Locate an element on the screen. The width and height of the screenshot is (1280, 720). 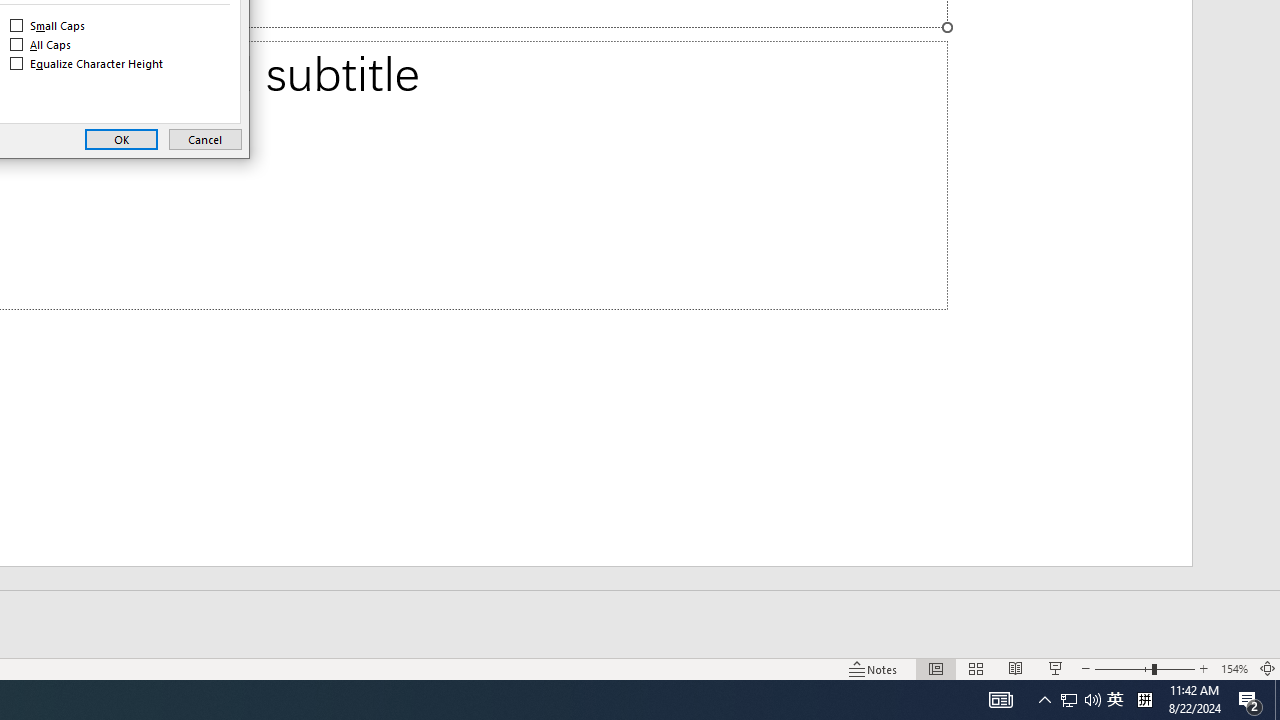
Cancel is located at coordinates (1069, 700).